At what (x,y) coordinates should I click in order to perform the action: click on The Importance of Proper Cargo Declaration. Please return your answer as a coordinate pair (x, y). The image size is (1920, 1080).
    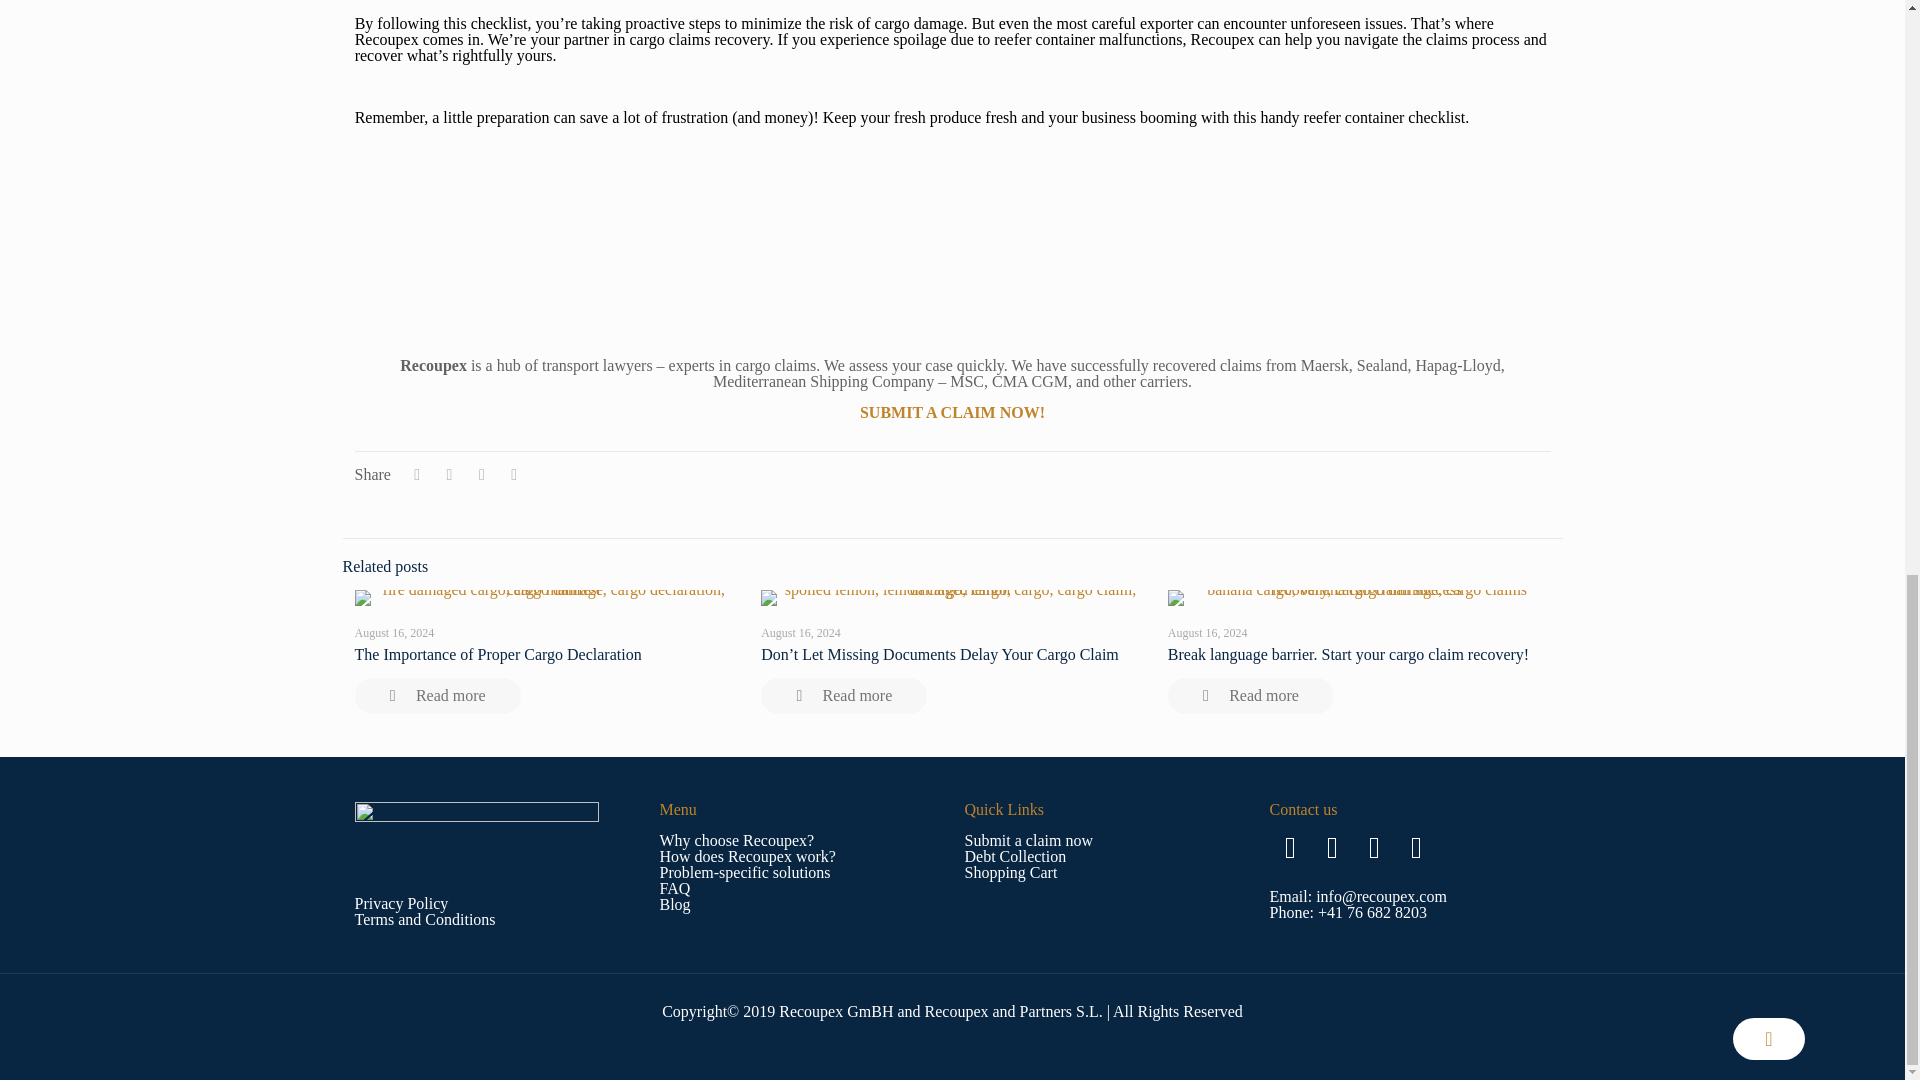
    Looking at the image, I should click on (497, 654).